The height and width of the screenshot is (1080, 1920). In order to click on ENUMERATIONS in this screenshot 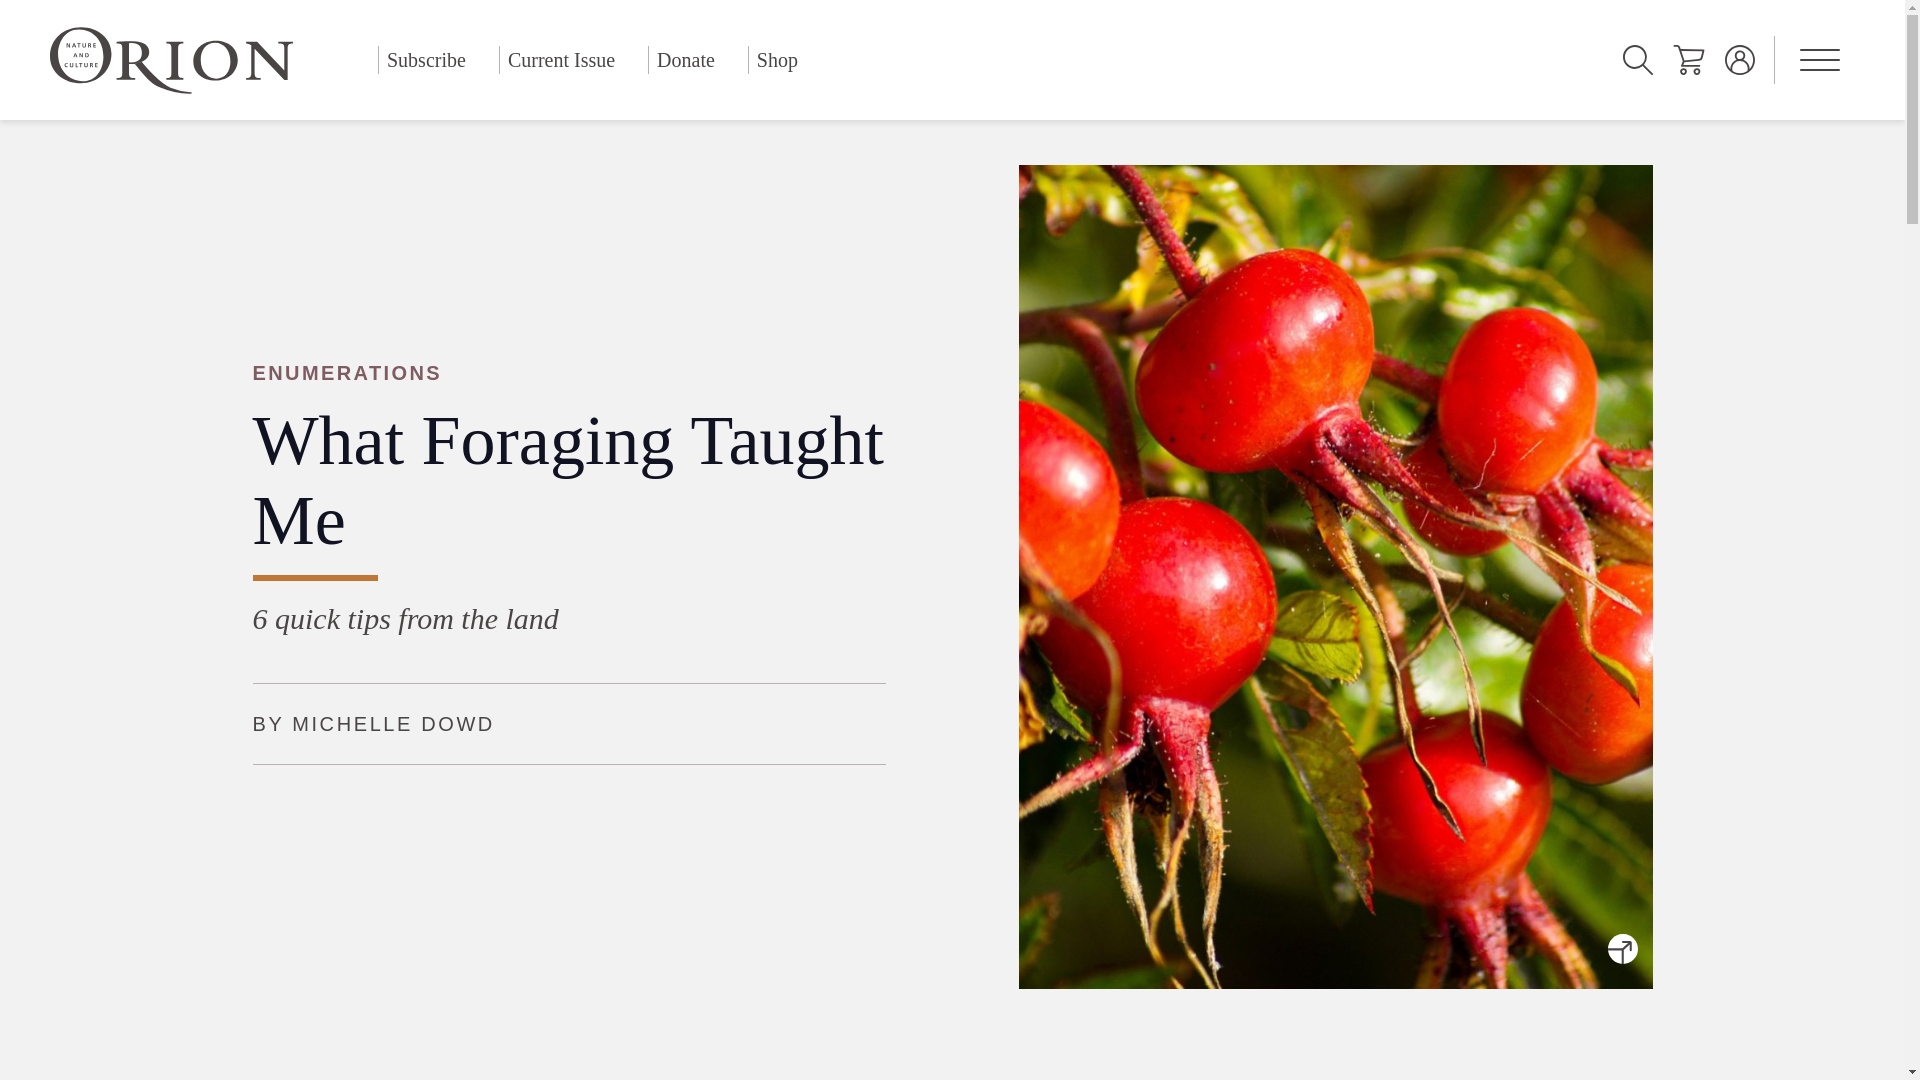, I will do `click(568, 372)`.